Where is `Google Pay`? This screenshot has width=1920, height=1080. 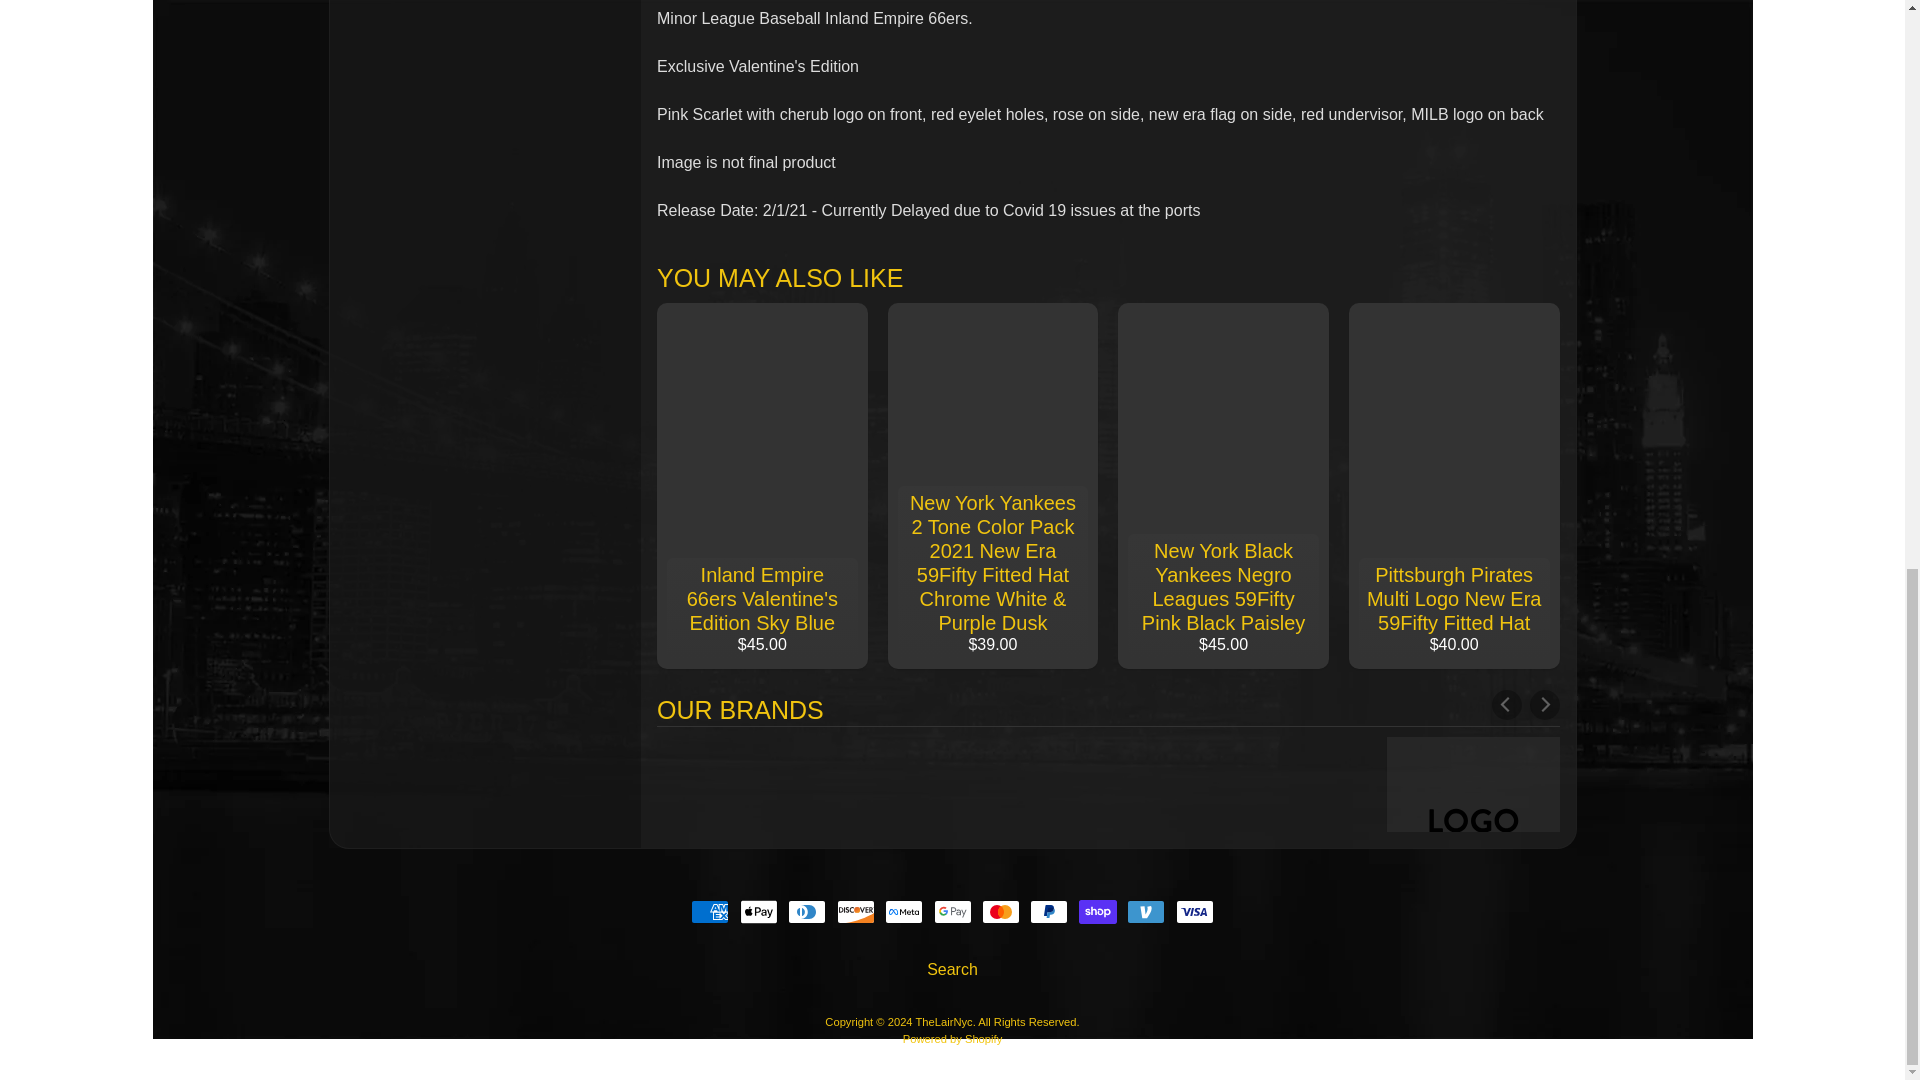 Google Pay is located at coordinates (952, 912).